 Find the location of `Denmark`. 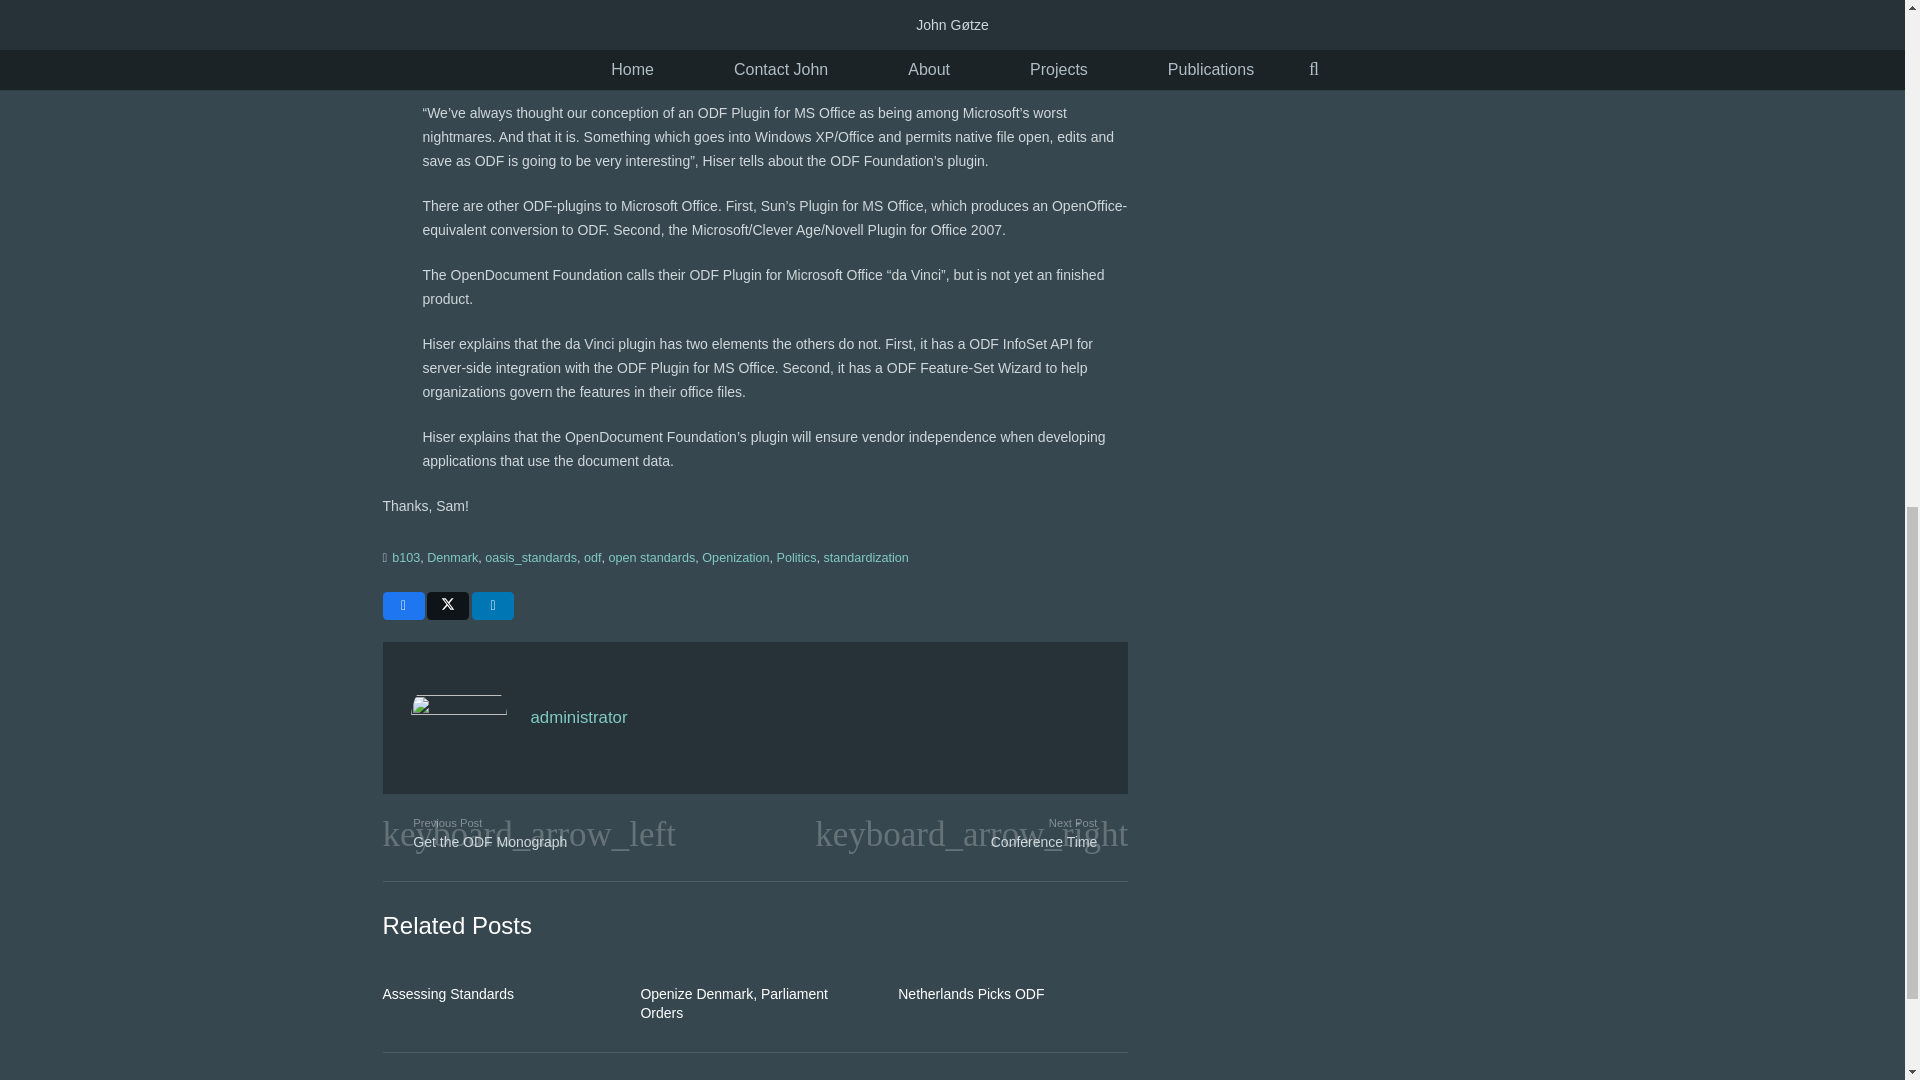

Denmark is located at coordinates (452, 557).